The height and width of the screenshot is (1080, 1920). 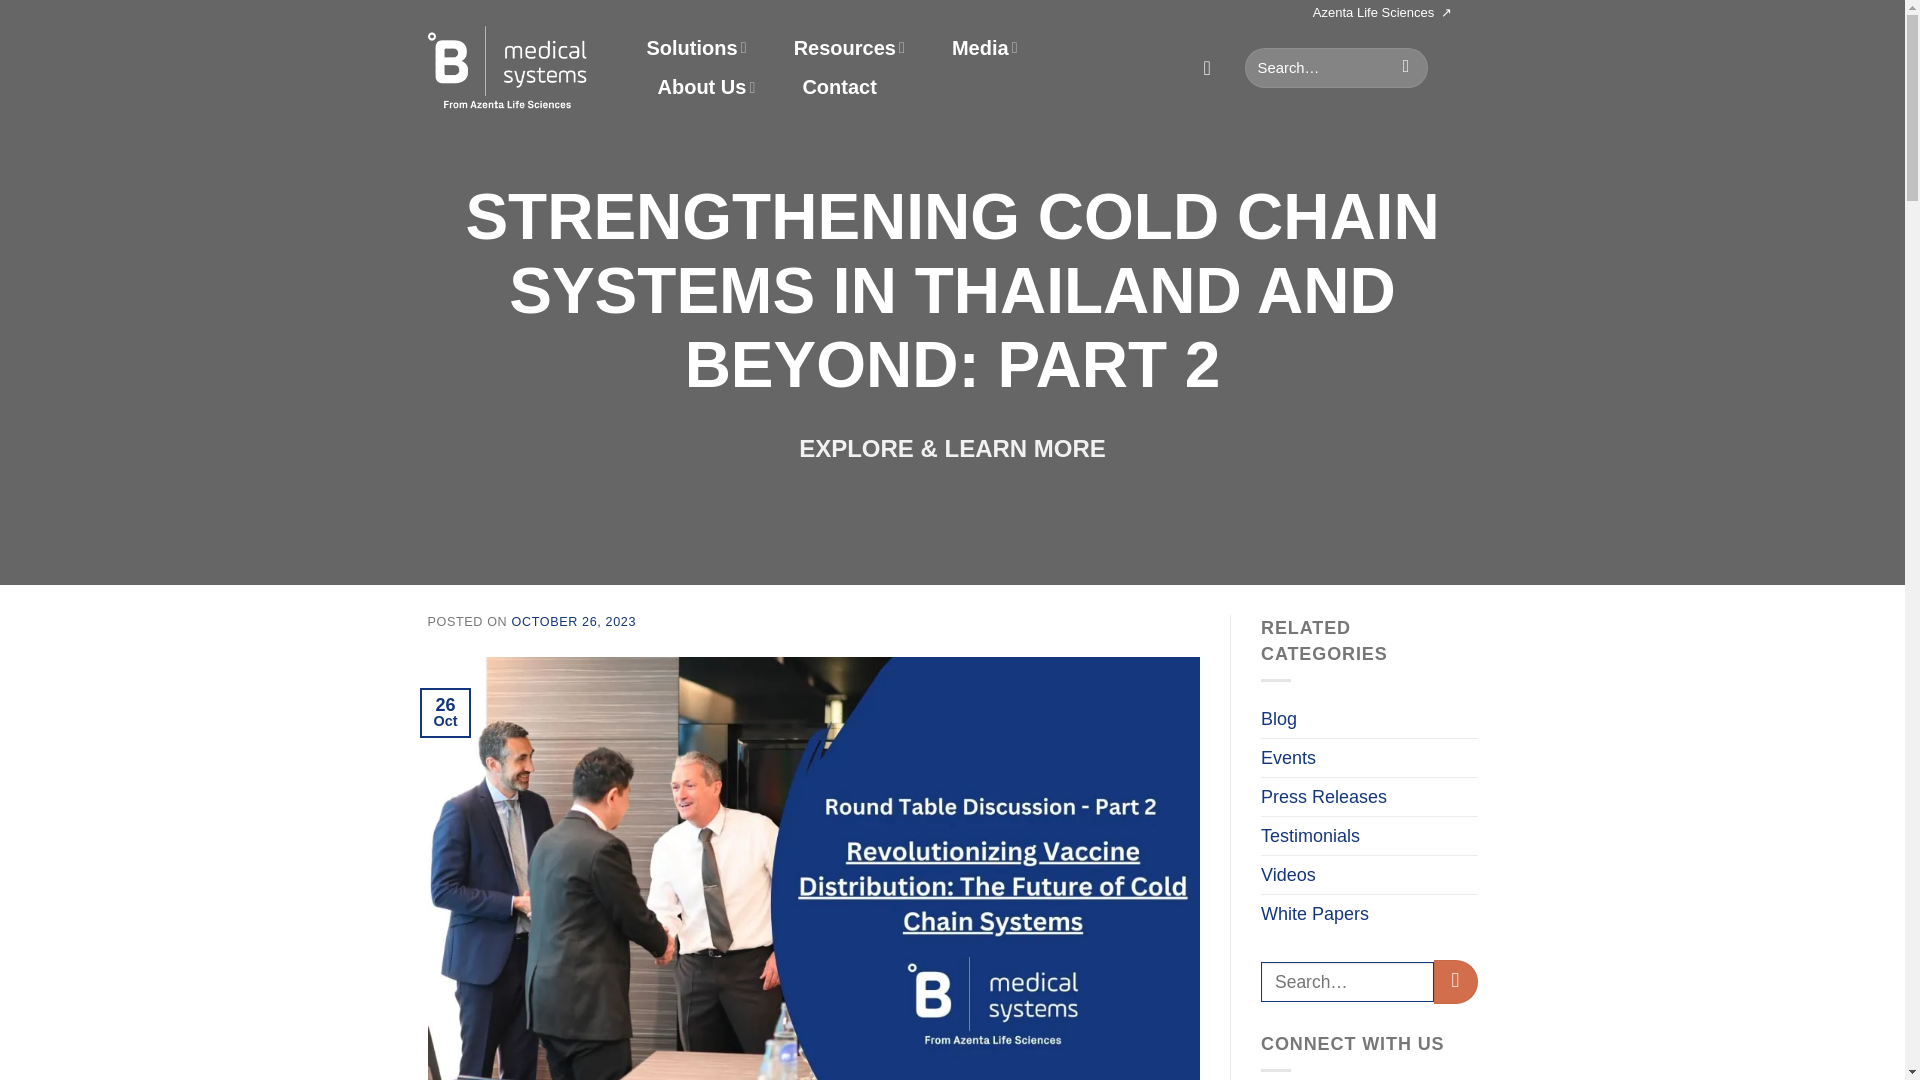 What do you see at coordinates (849, 47) in the screenshot?
I see `Resources` at bounding box center [849, 47].